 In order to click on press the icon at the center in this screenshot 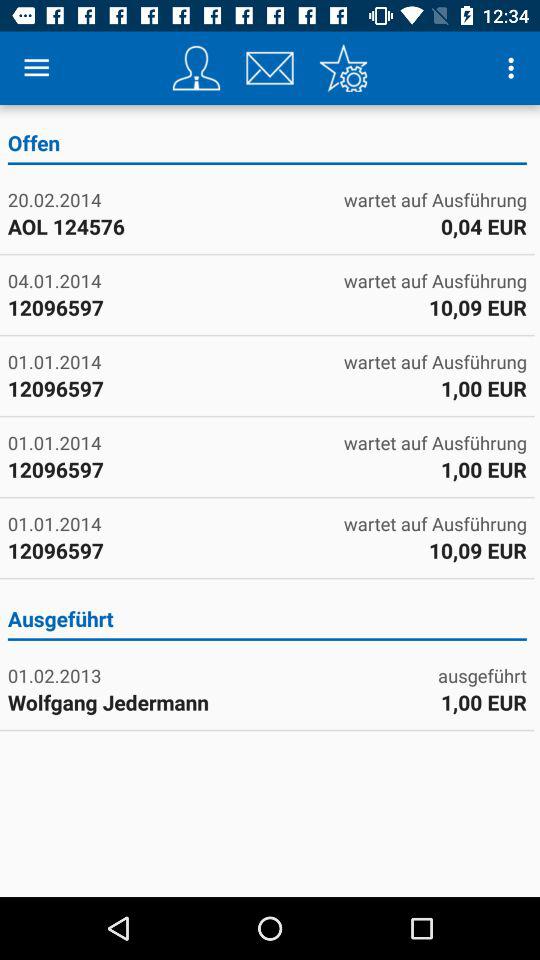, I will do `click(266, 622)`.